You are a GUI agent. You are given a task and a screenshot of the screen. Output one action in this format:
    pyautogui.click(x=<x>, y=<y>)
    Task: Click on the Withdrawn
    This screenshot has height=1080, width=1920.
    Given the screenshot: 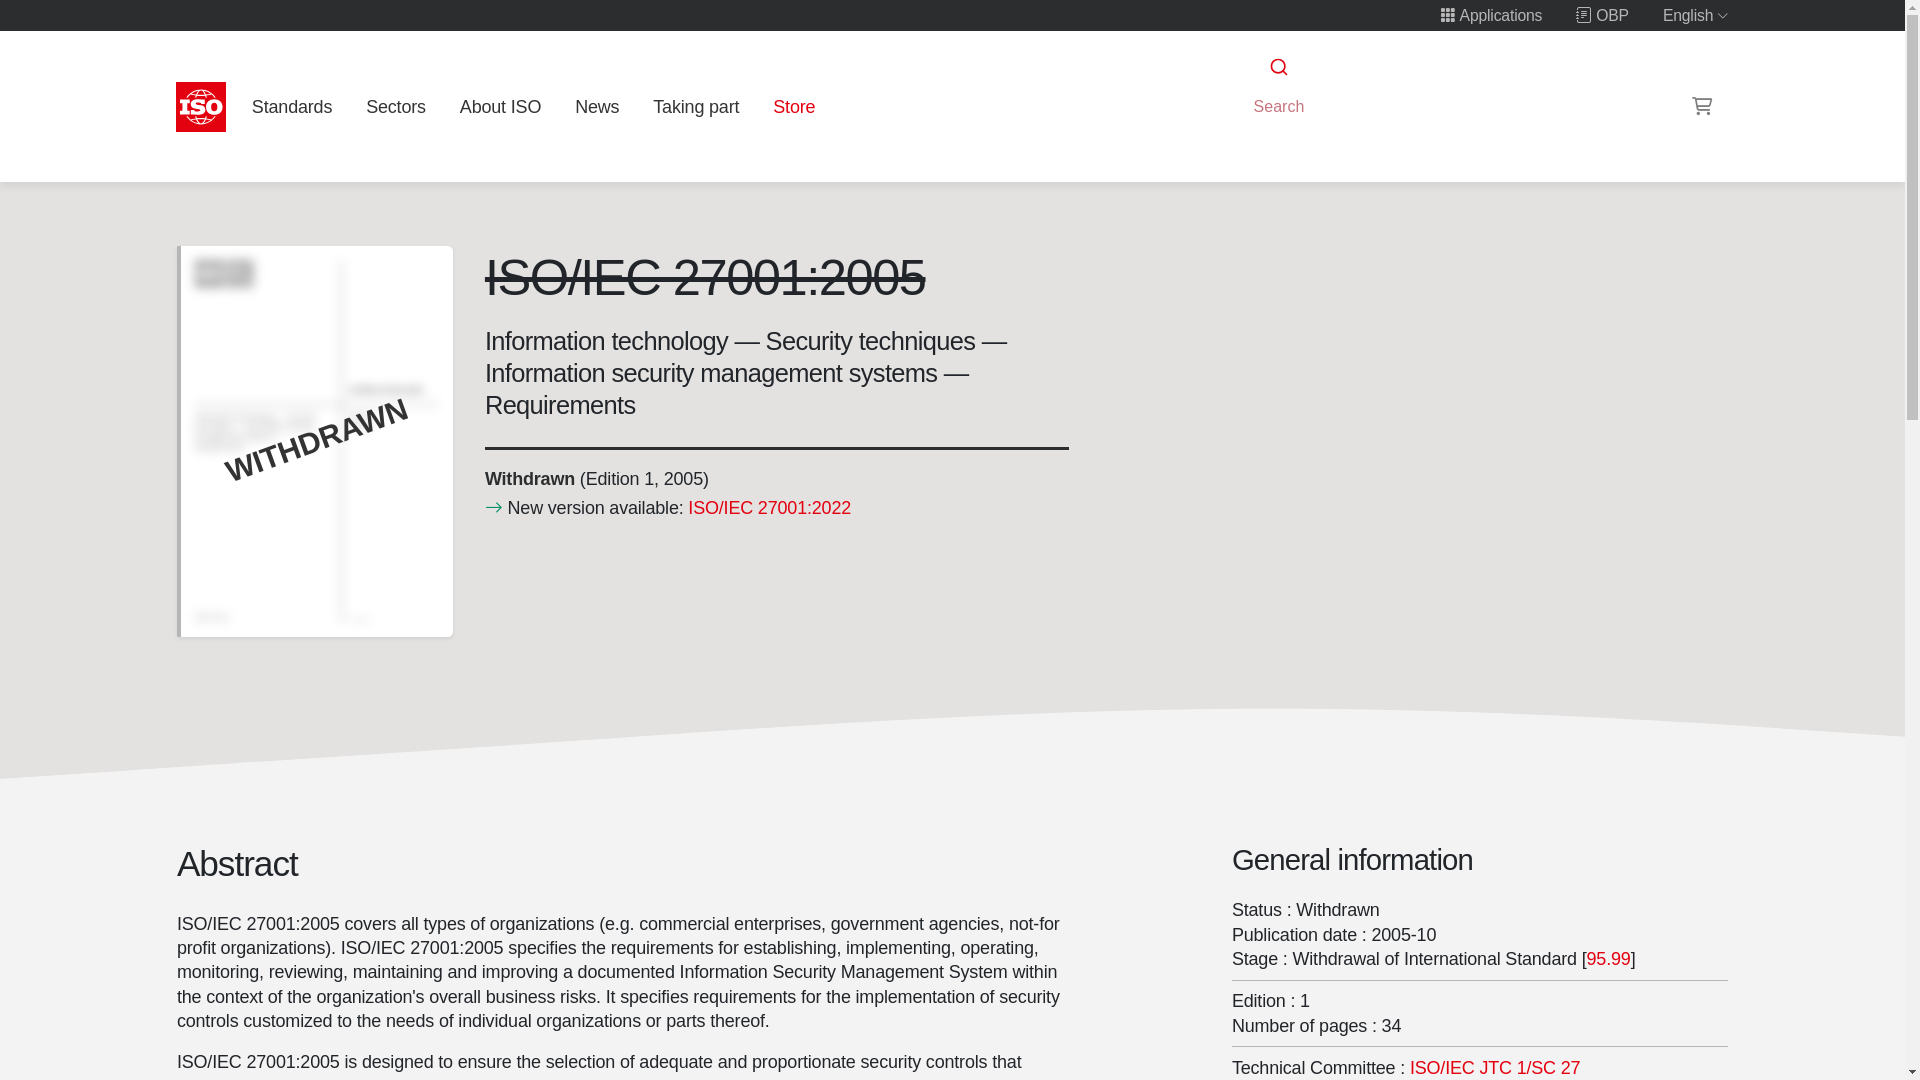 What is the action you would take?
    pyautogui.click(x=528, y=478)
    